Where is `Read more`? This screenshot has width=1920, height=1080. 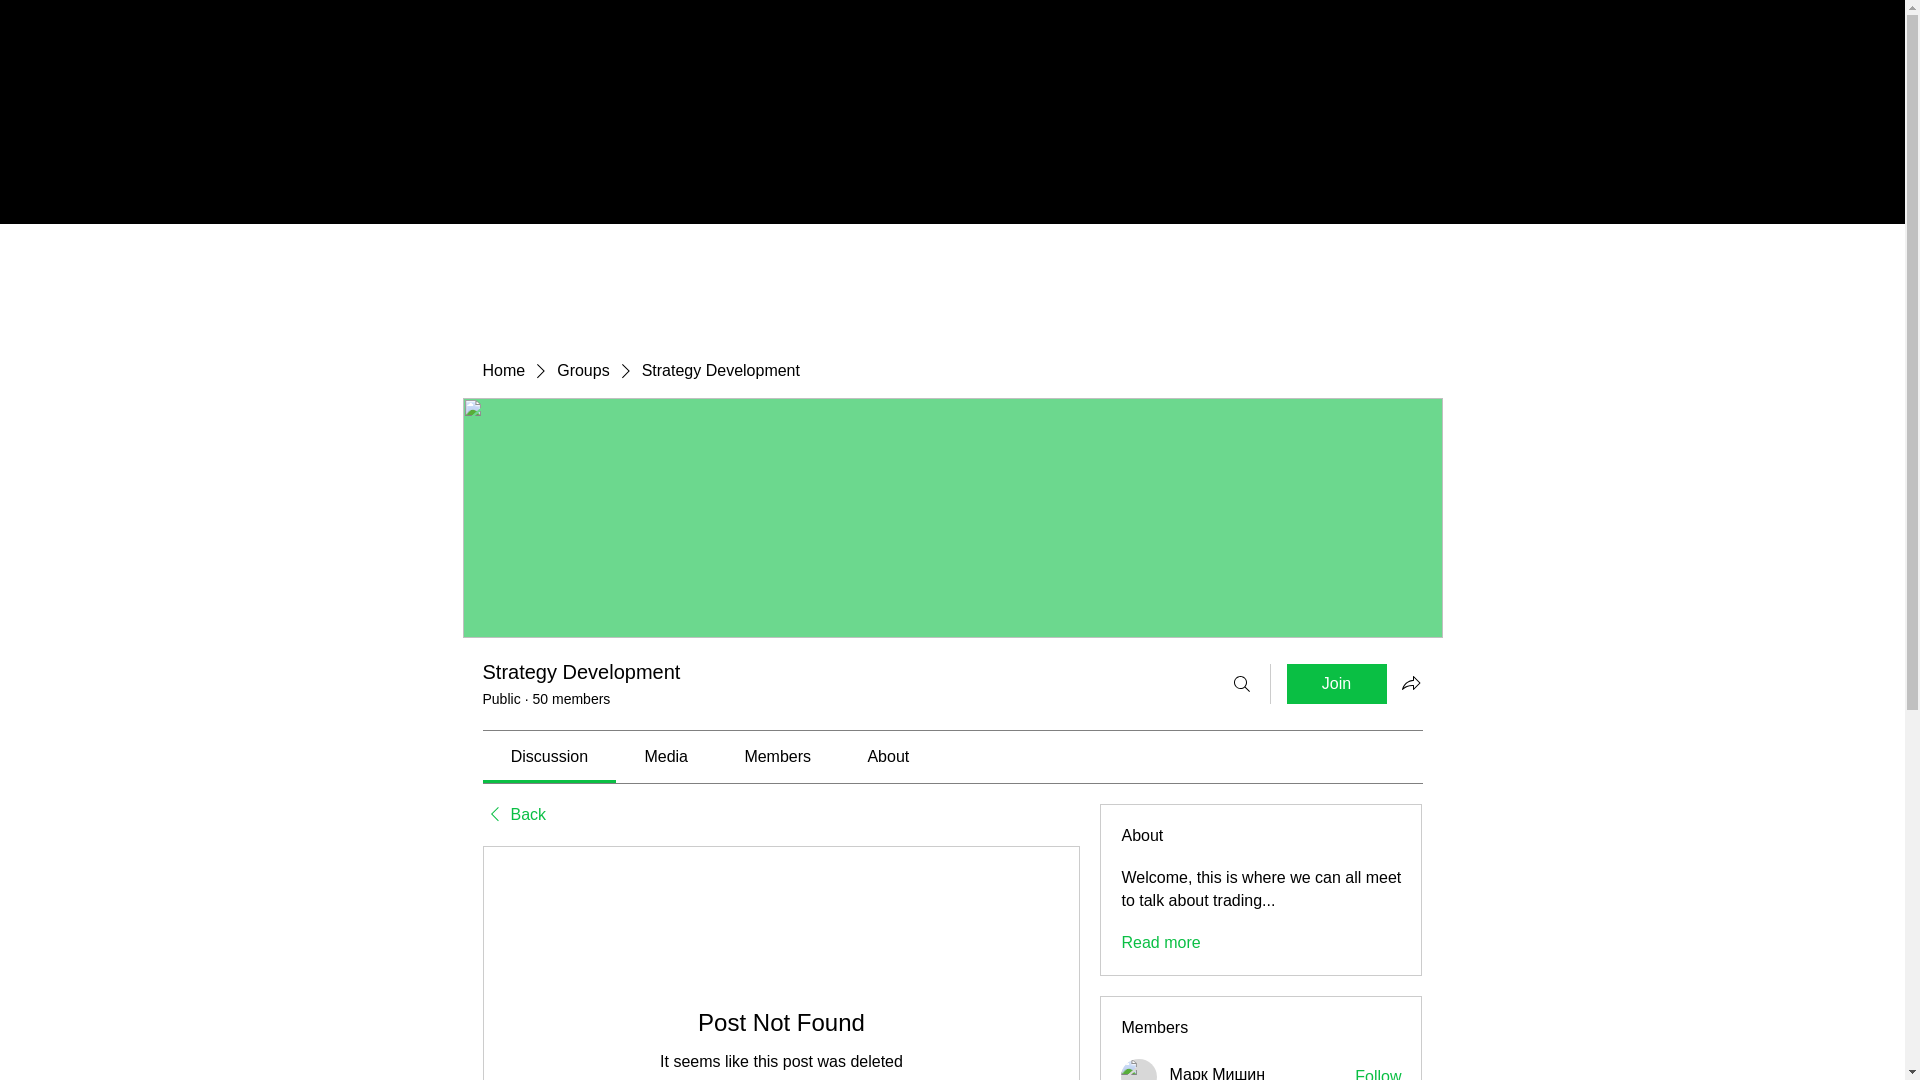 Read more is located at coordinates (1160, 942).